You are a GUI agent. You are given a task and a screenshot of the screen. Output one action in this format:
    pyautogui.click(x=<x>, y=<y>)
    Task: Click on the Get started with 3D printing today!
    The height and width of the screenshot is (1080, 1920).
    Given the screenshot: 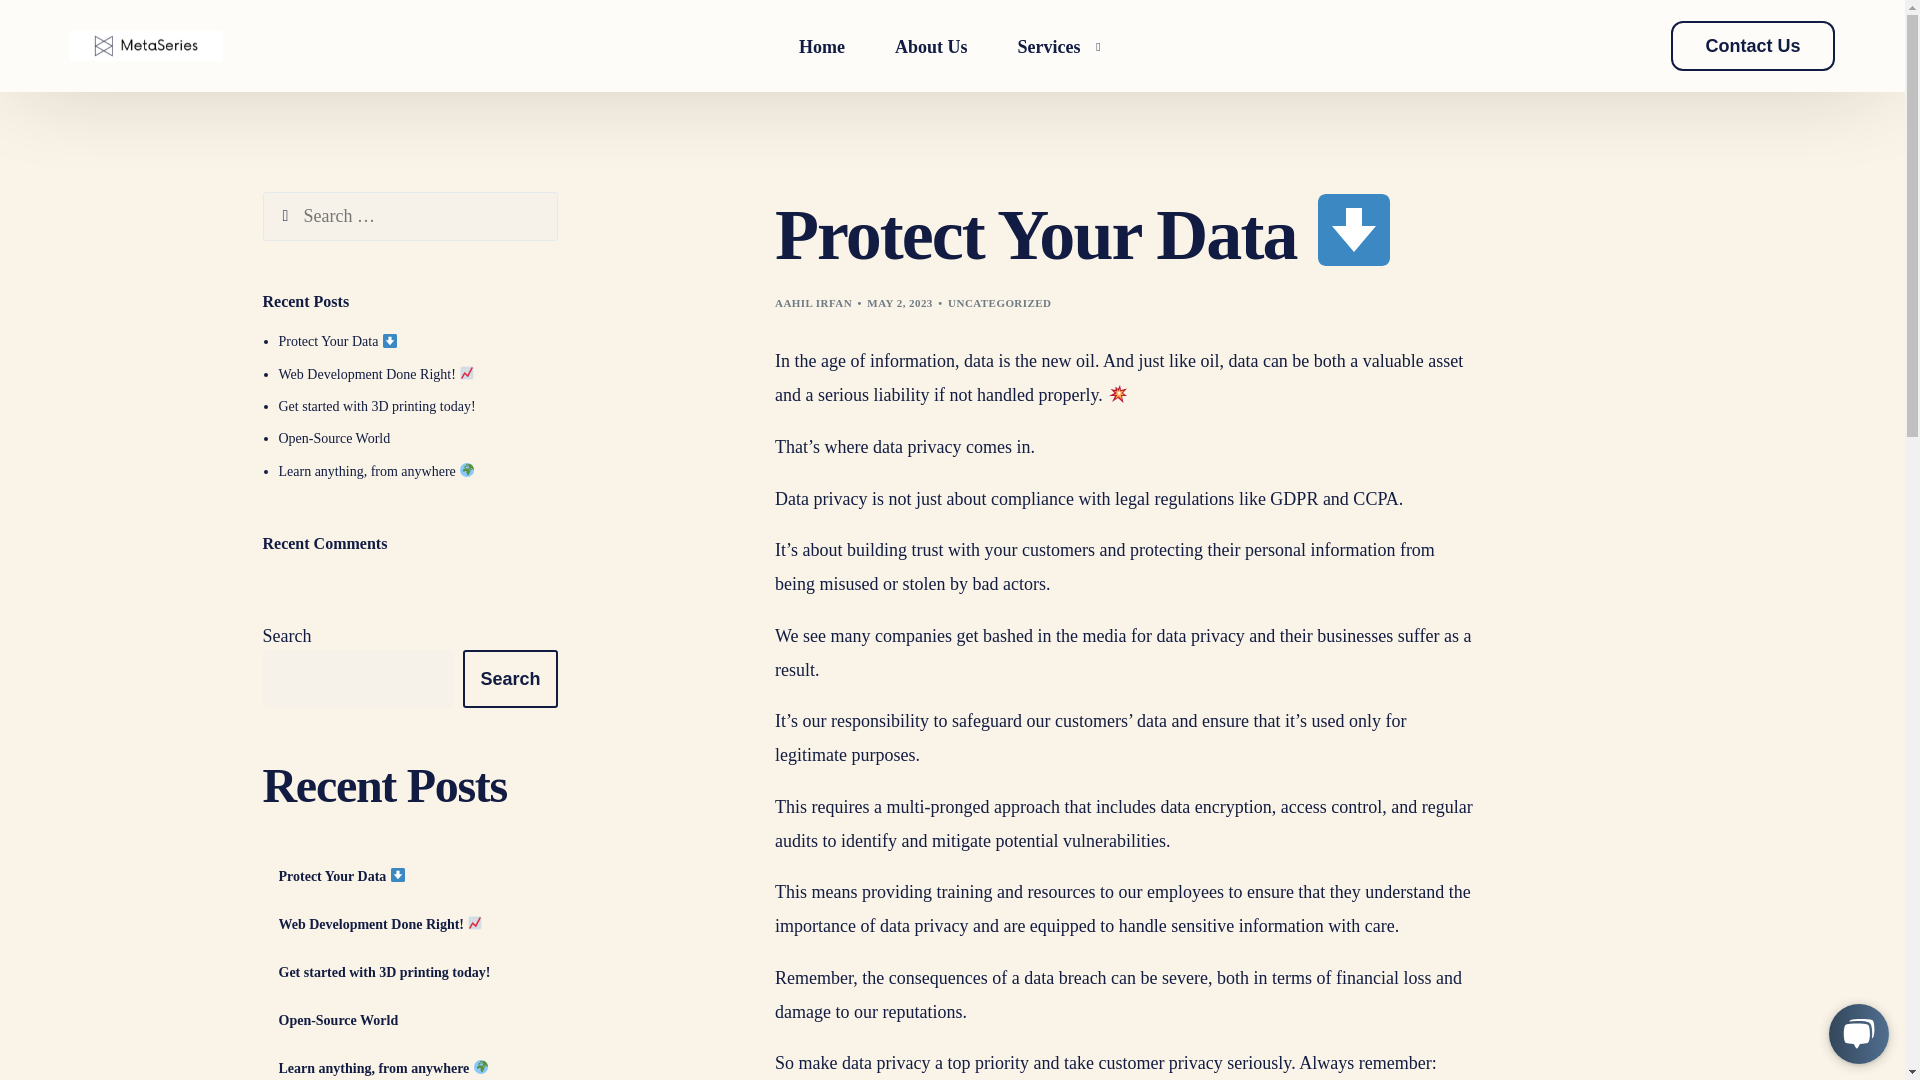 What is the action you would take?
    pyautogui.click(x=376, y=410)
    